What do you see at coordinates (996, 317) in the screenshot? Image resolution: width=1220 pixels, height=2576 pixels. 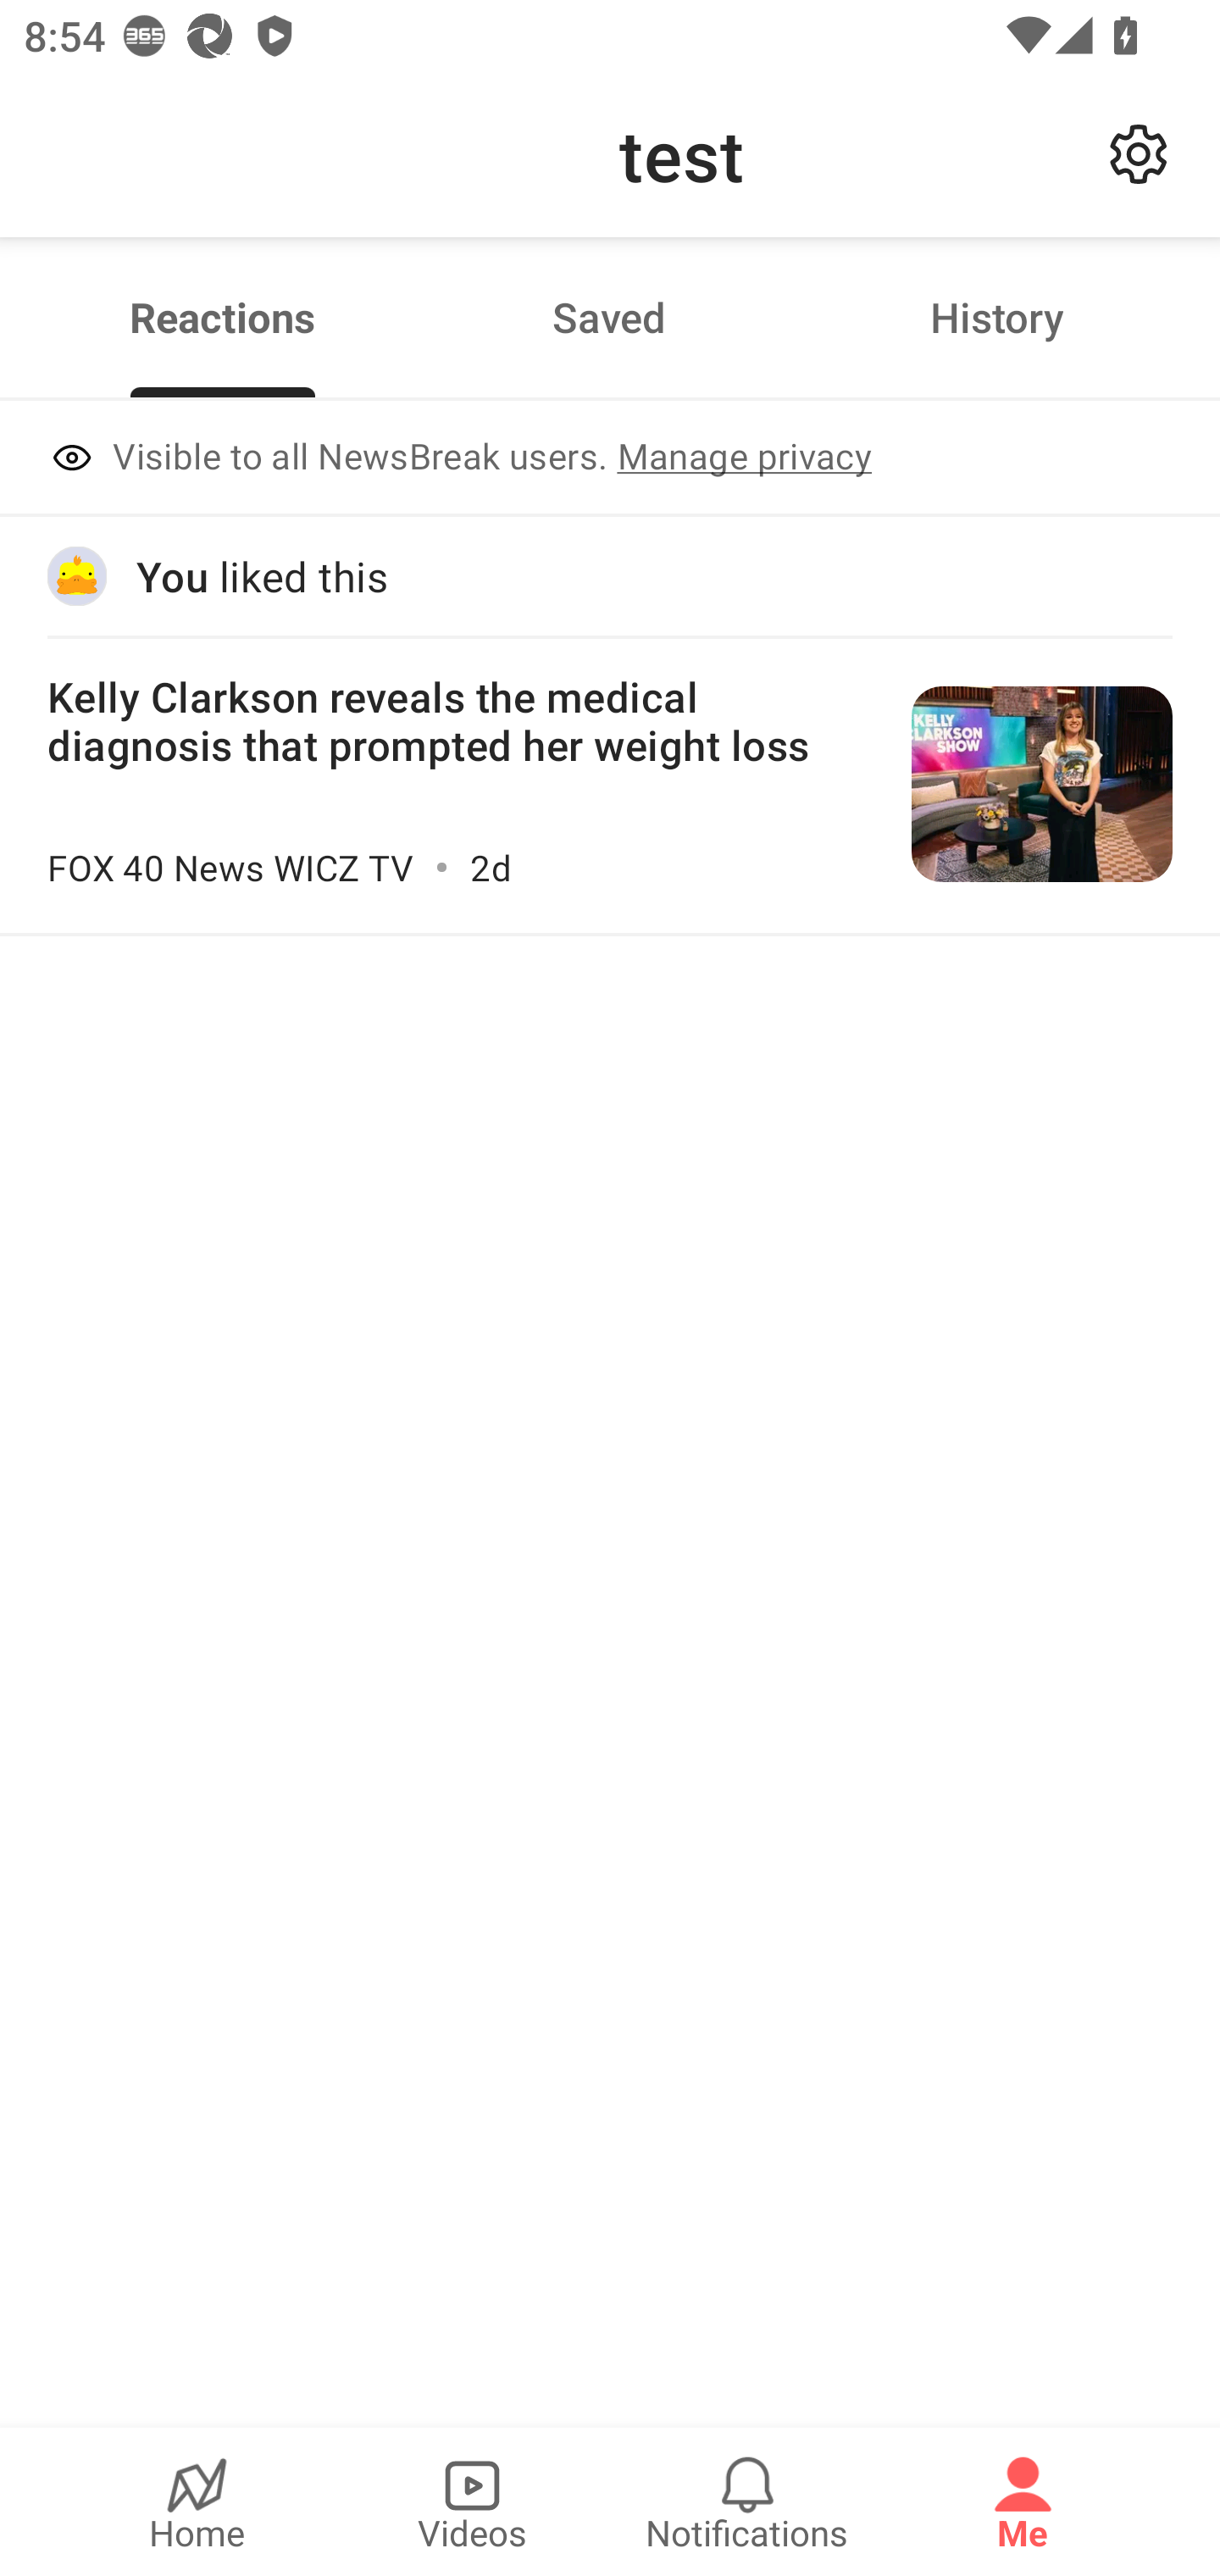 I see `History` at bounding box center [996, 317].